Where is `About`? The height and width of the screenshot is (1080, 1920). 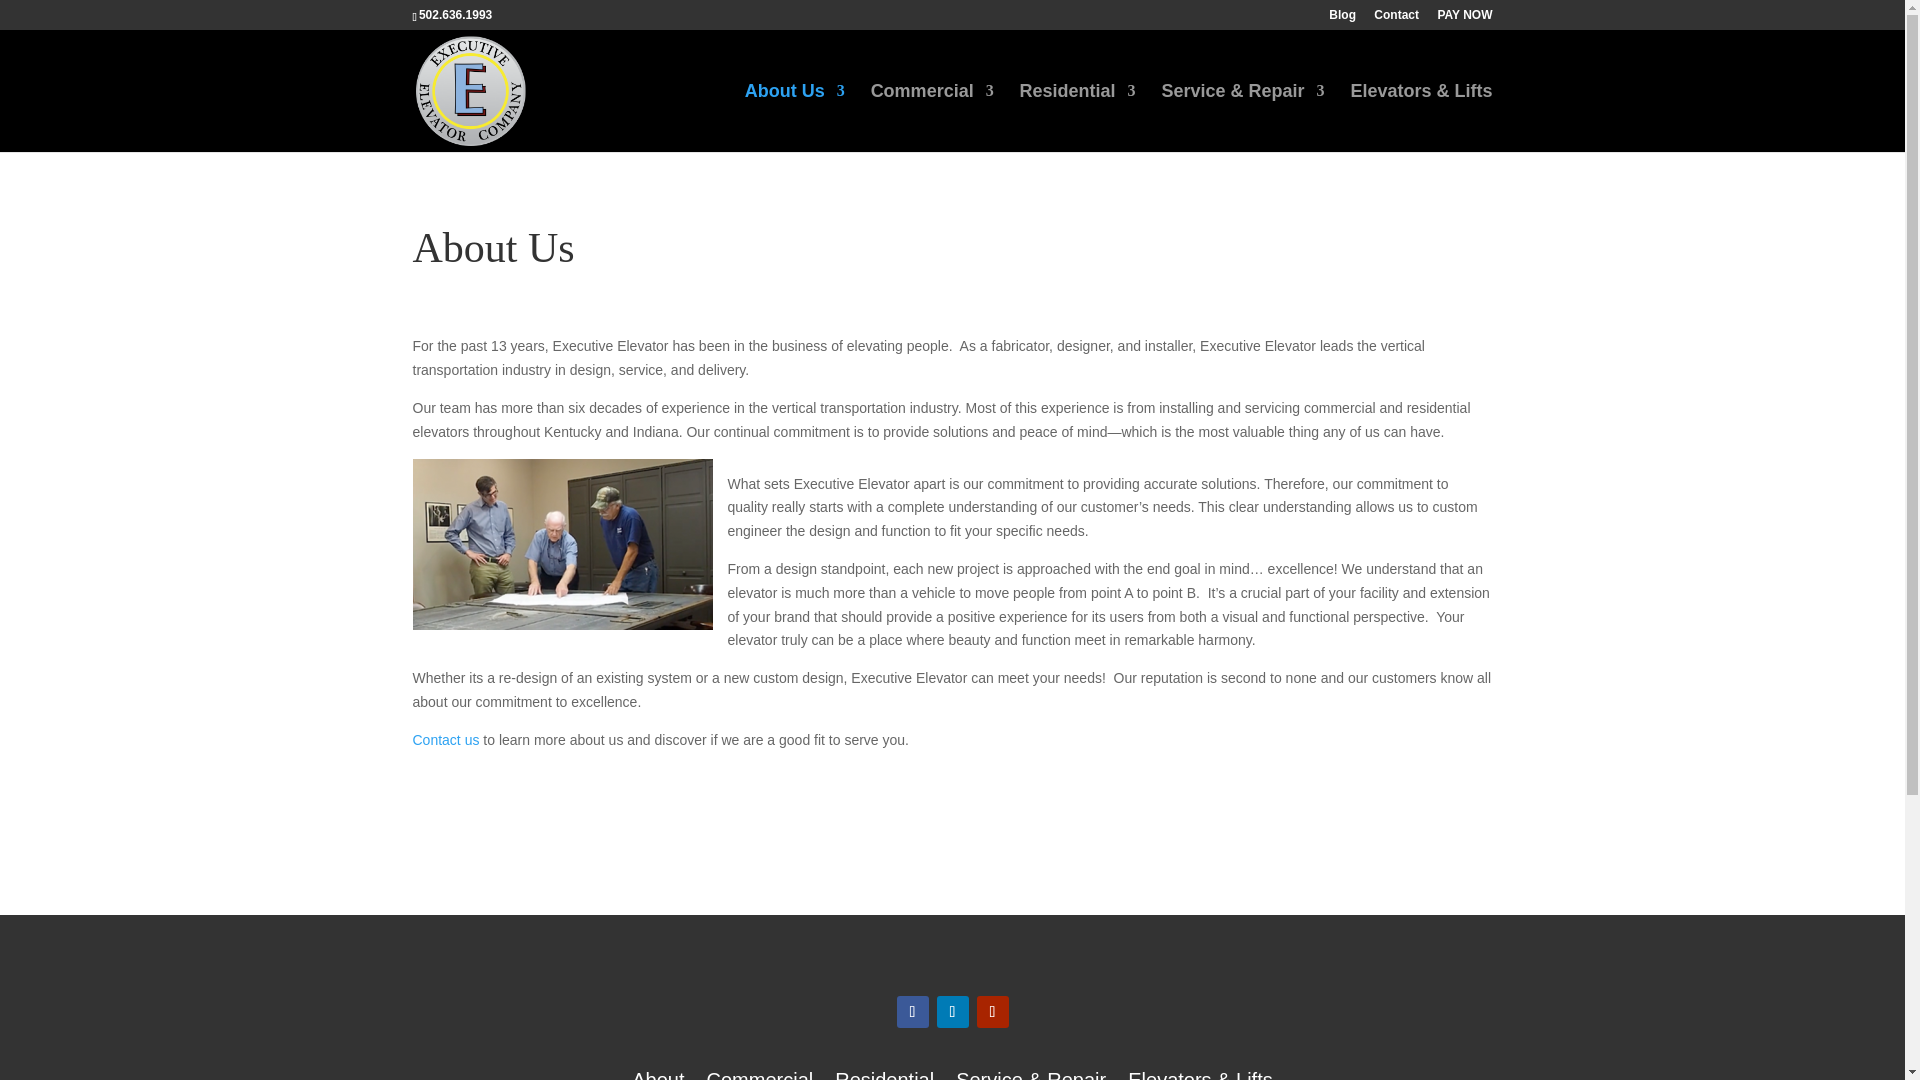 About is located at coordinates (657, 1076).